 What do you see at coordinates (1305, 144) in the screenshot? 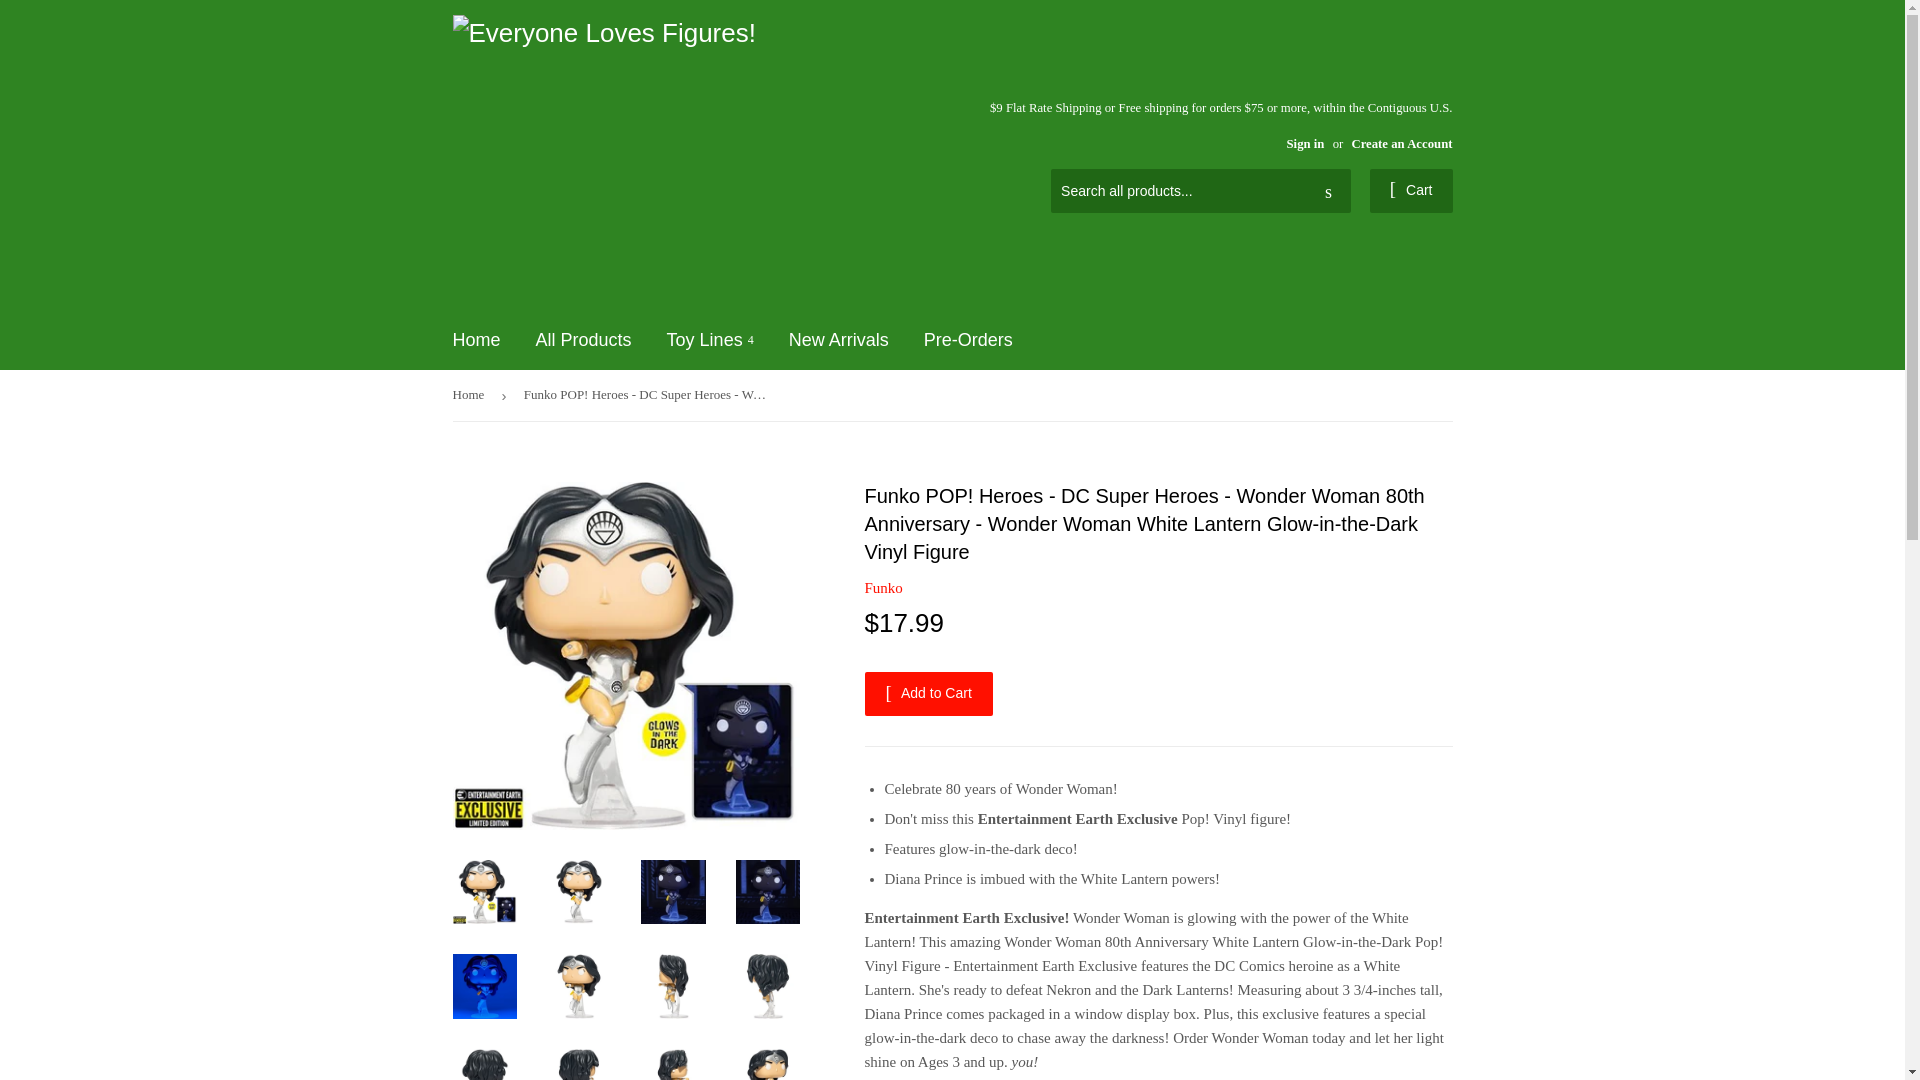
I see `Sign in` at bounding box center [1305, 144].